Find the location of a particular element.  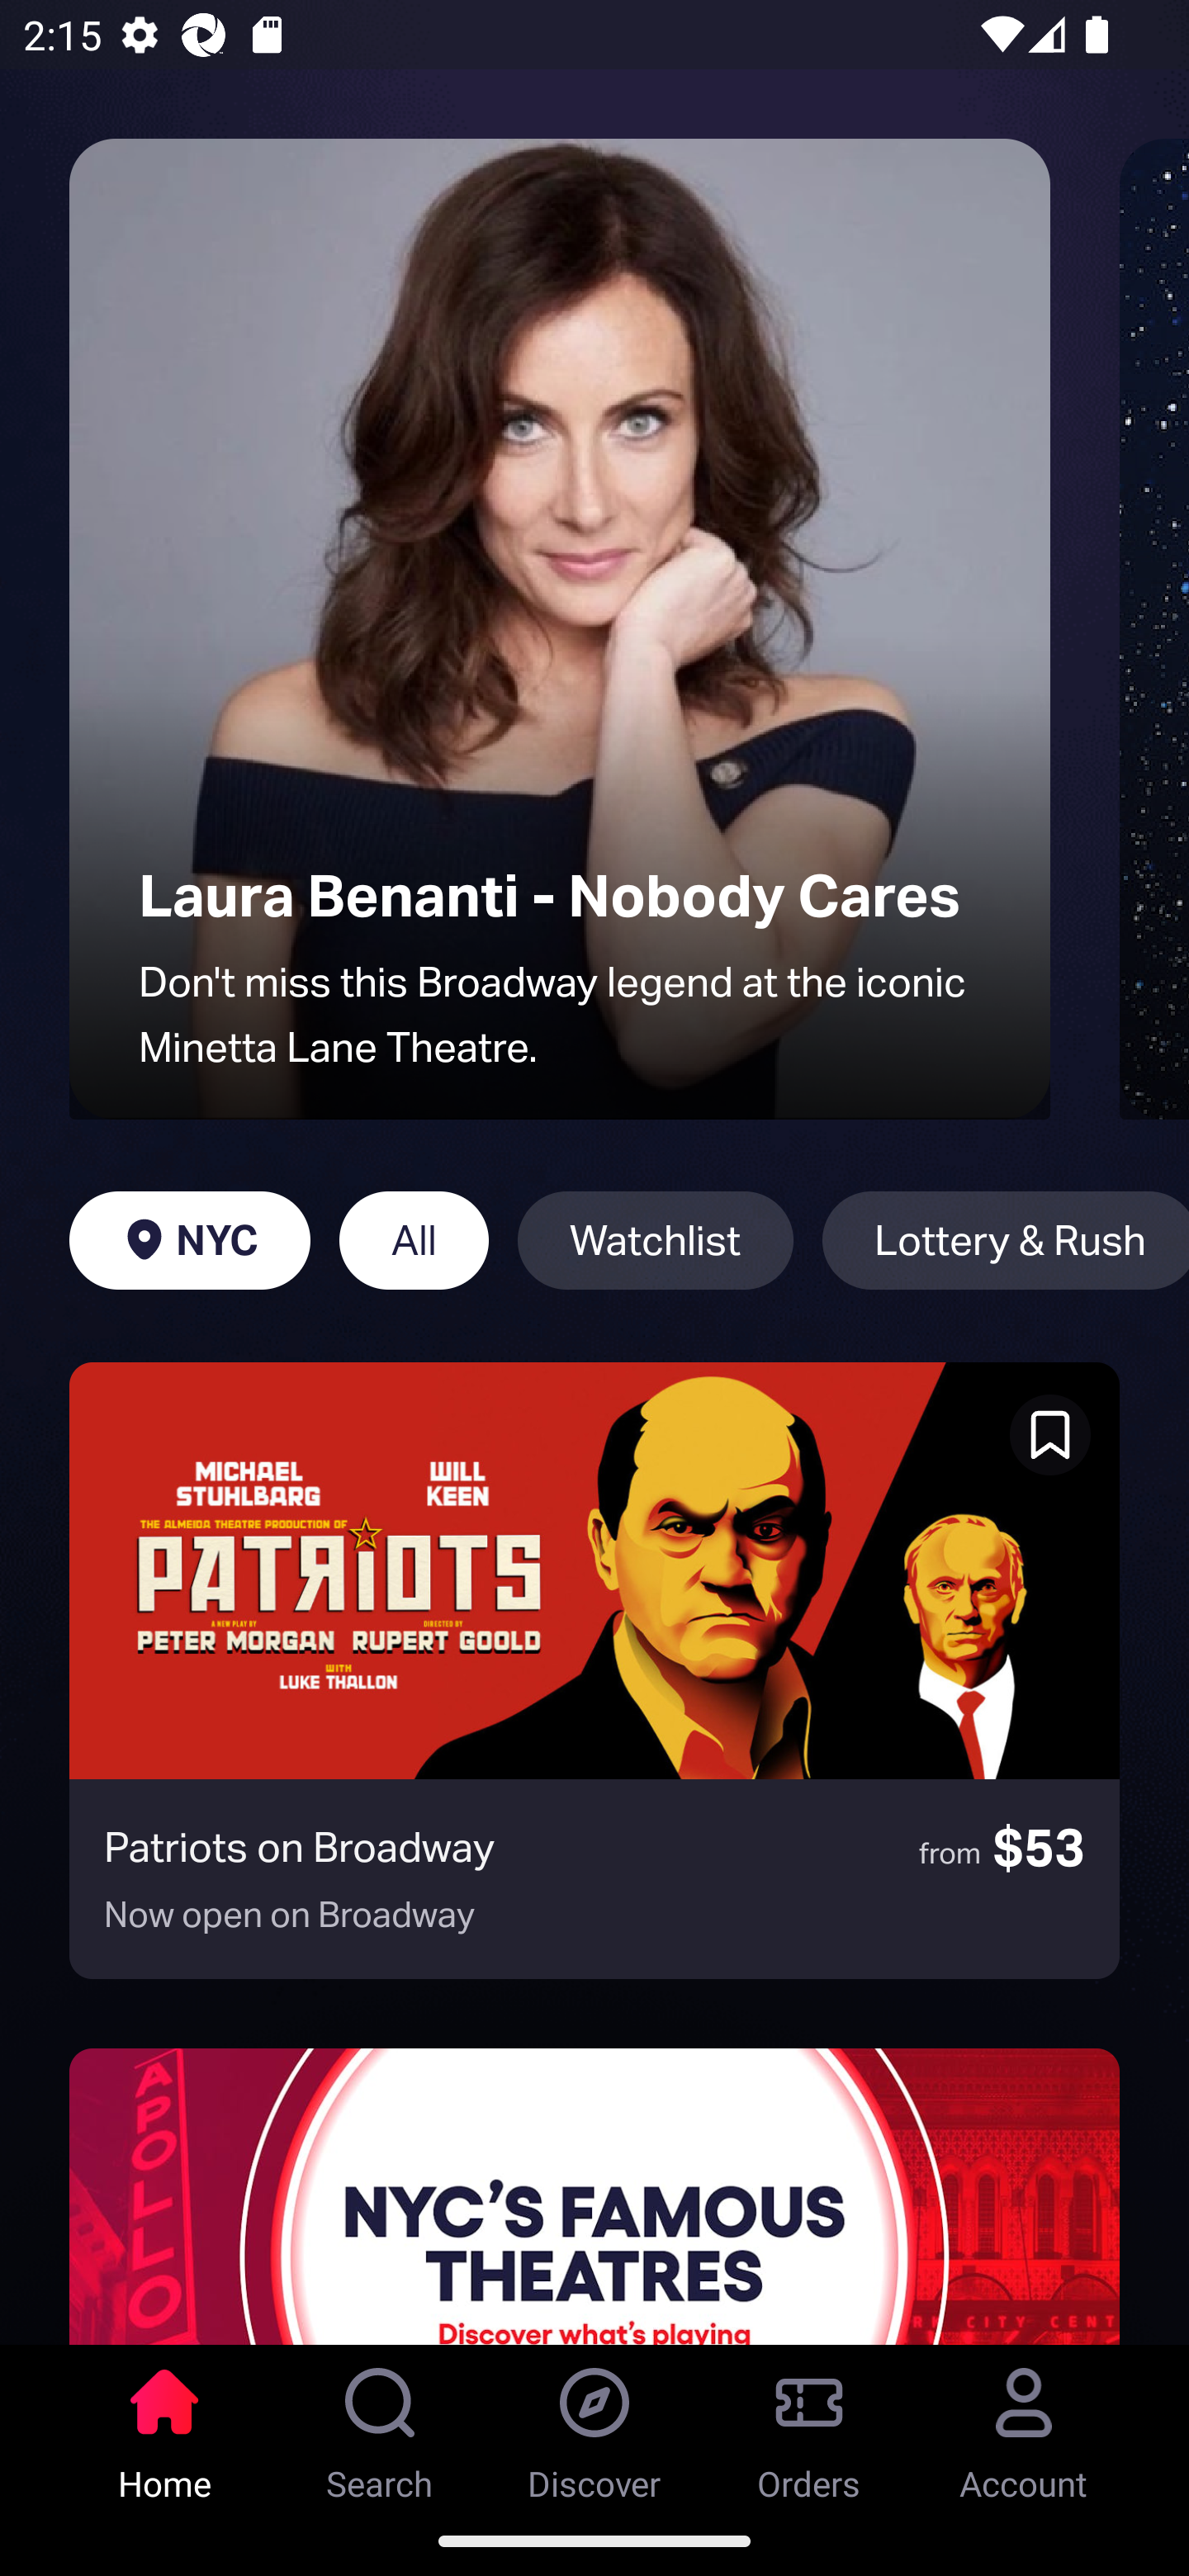

Orders is located at coordinates (809, 2425).